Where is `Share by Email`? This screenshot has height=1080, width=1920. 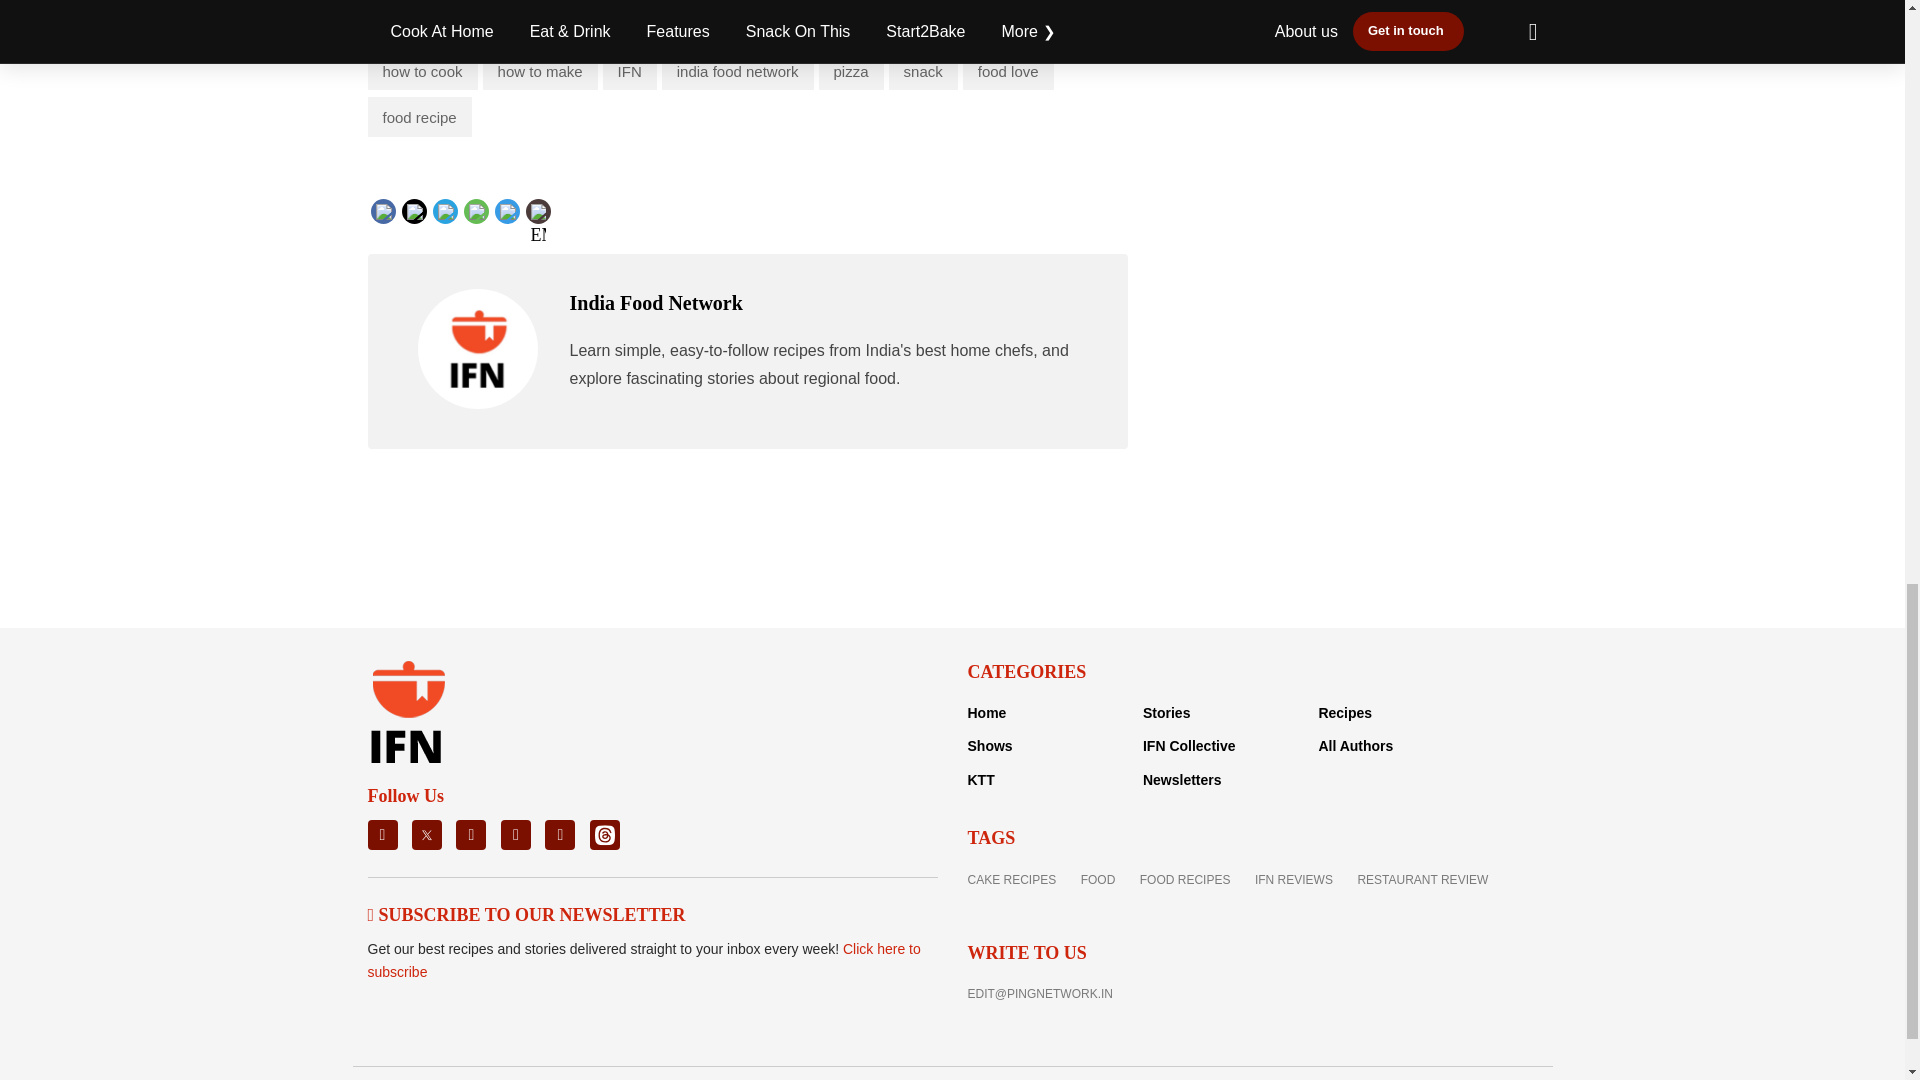
Share by Email is located at coordinates (538, 214).